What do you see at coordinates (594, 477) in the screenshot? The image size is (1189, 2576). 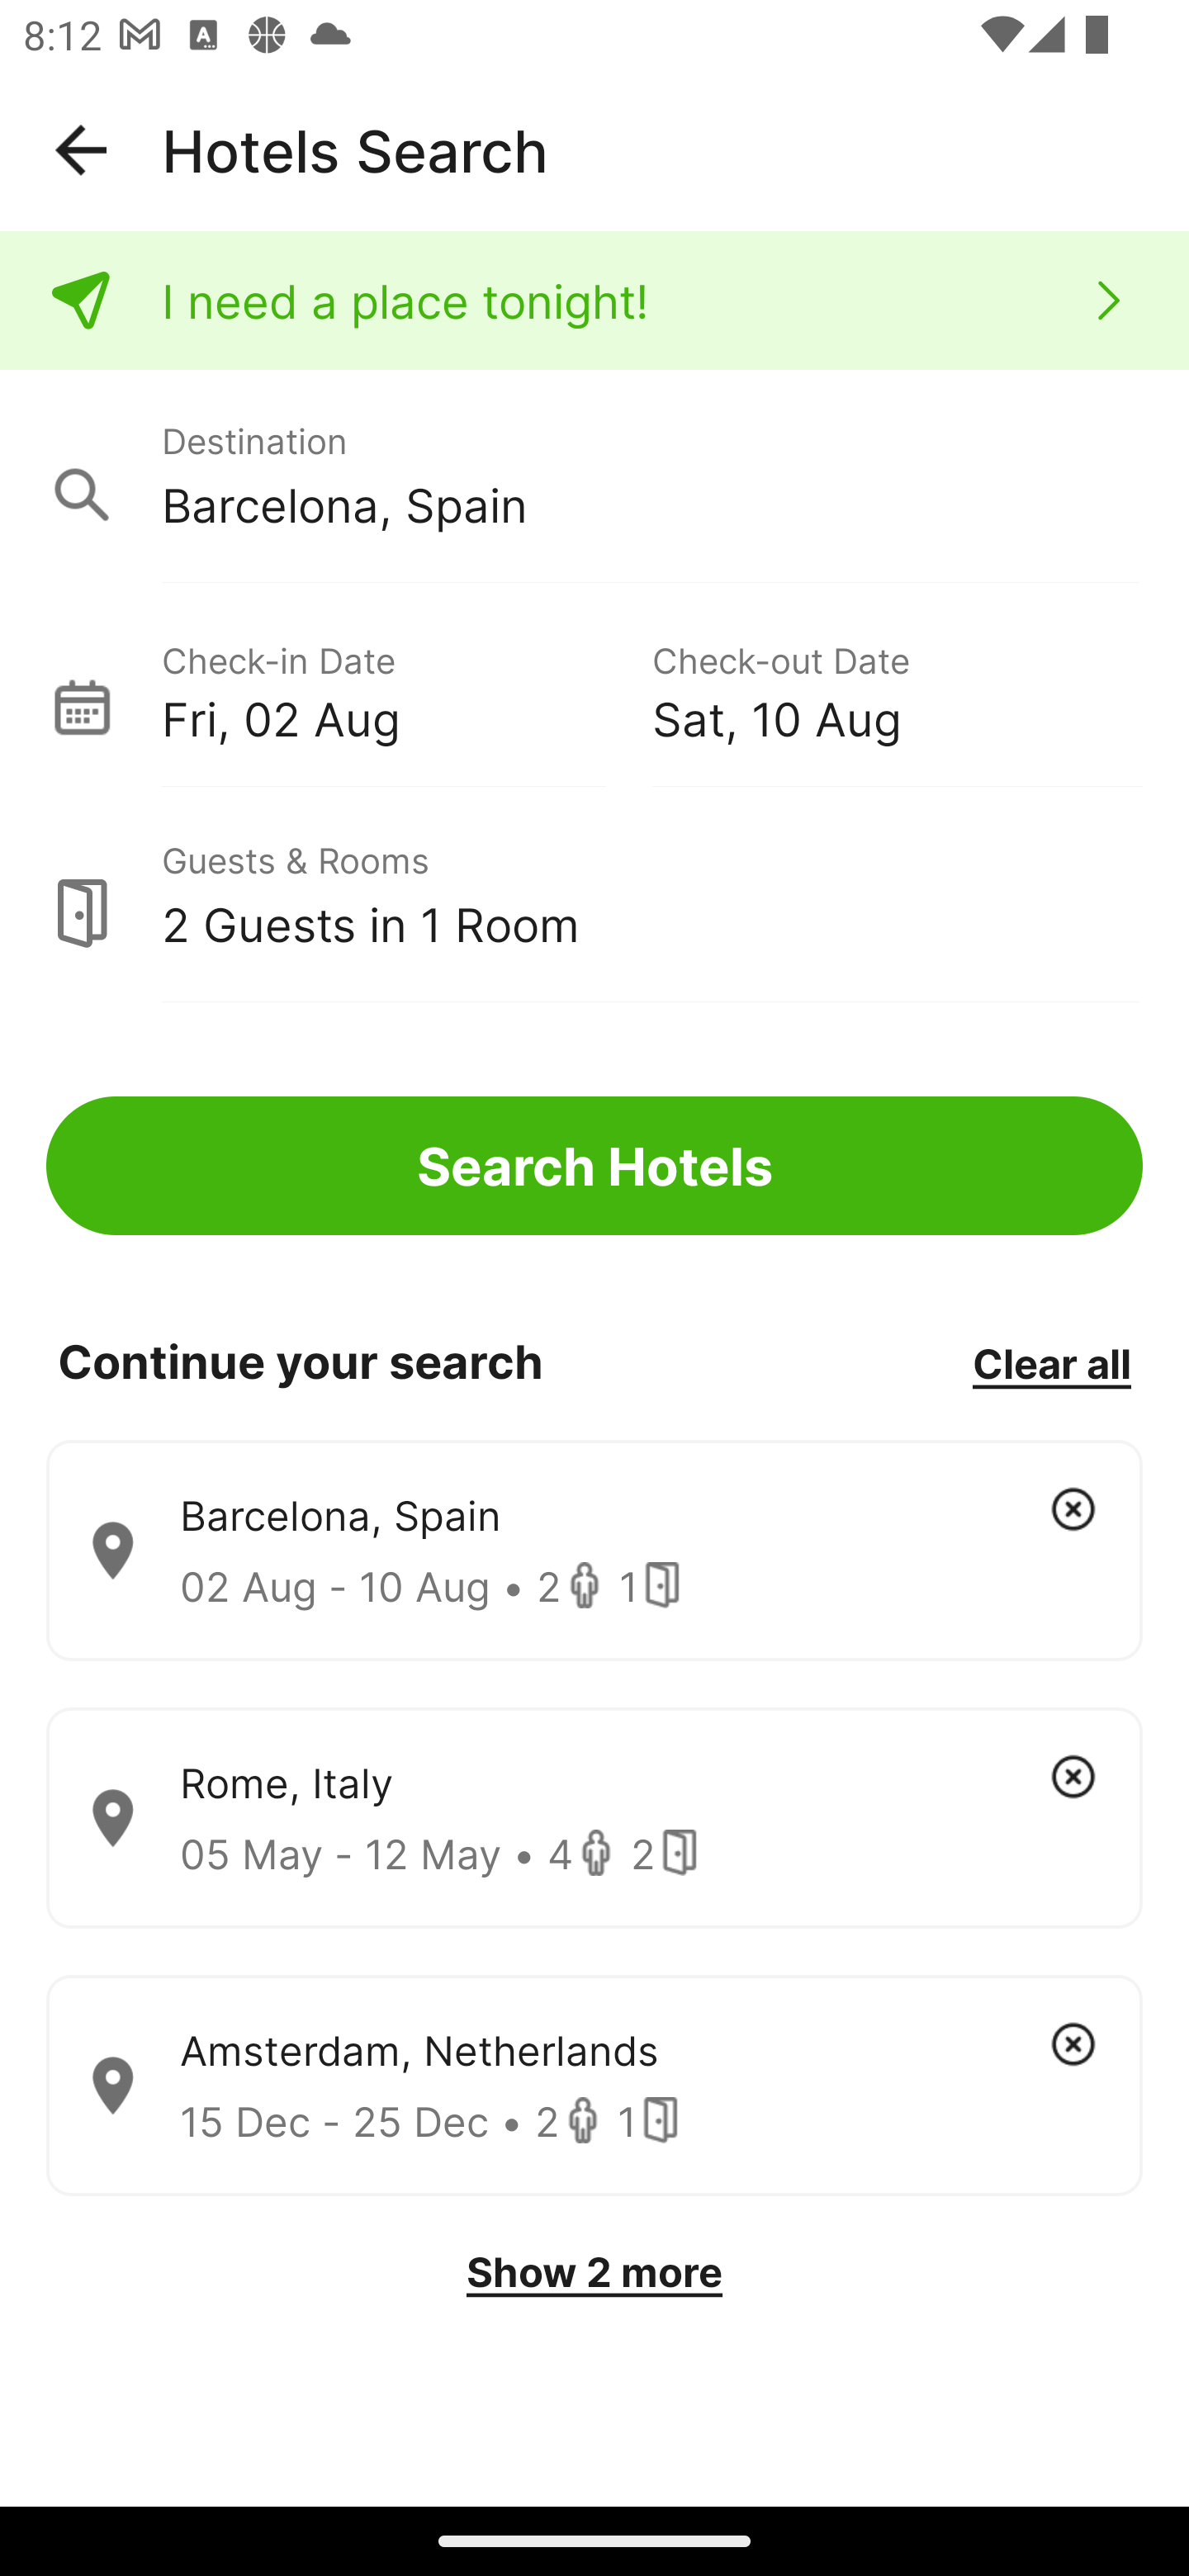 I see `Destination Barcelona, Spain` at bounding box center [594, 477].